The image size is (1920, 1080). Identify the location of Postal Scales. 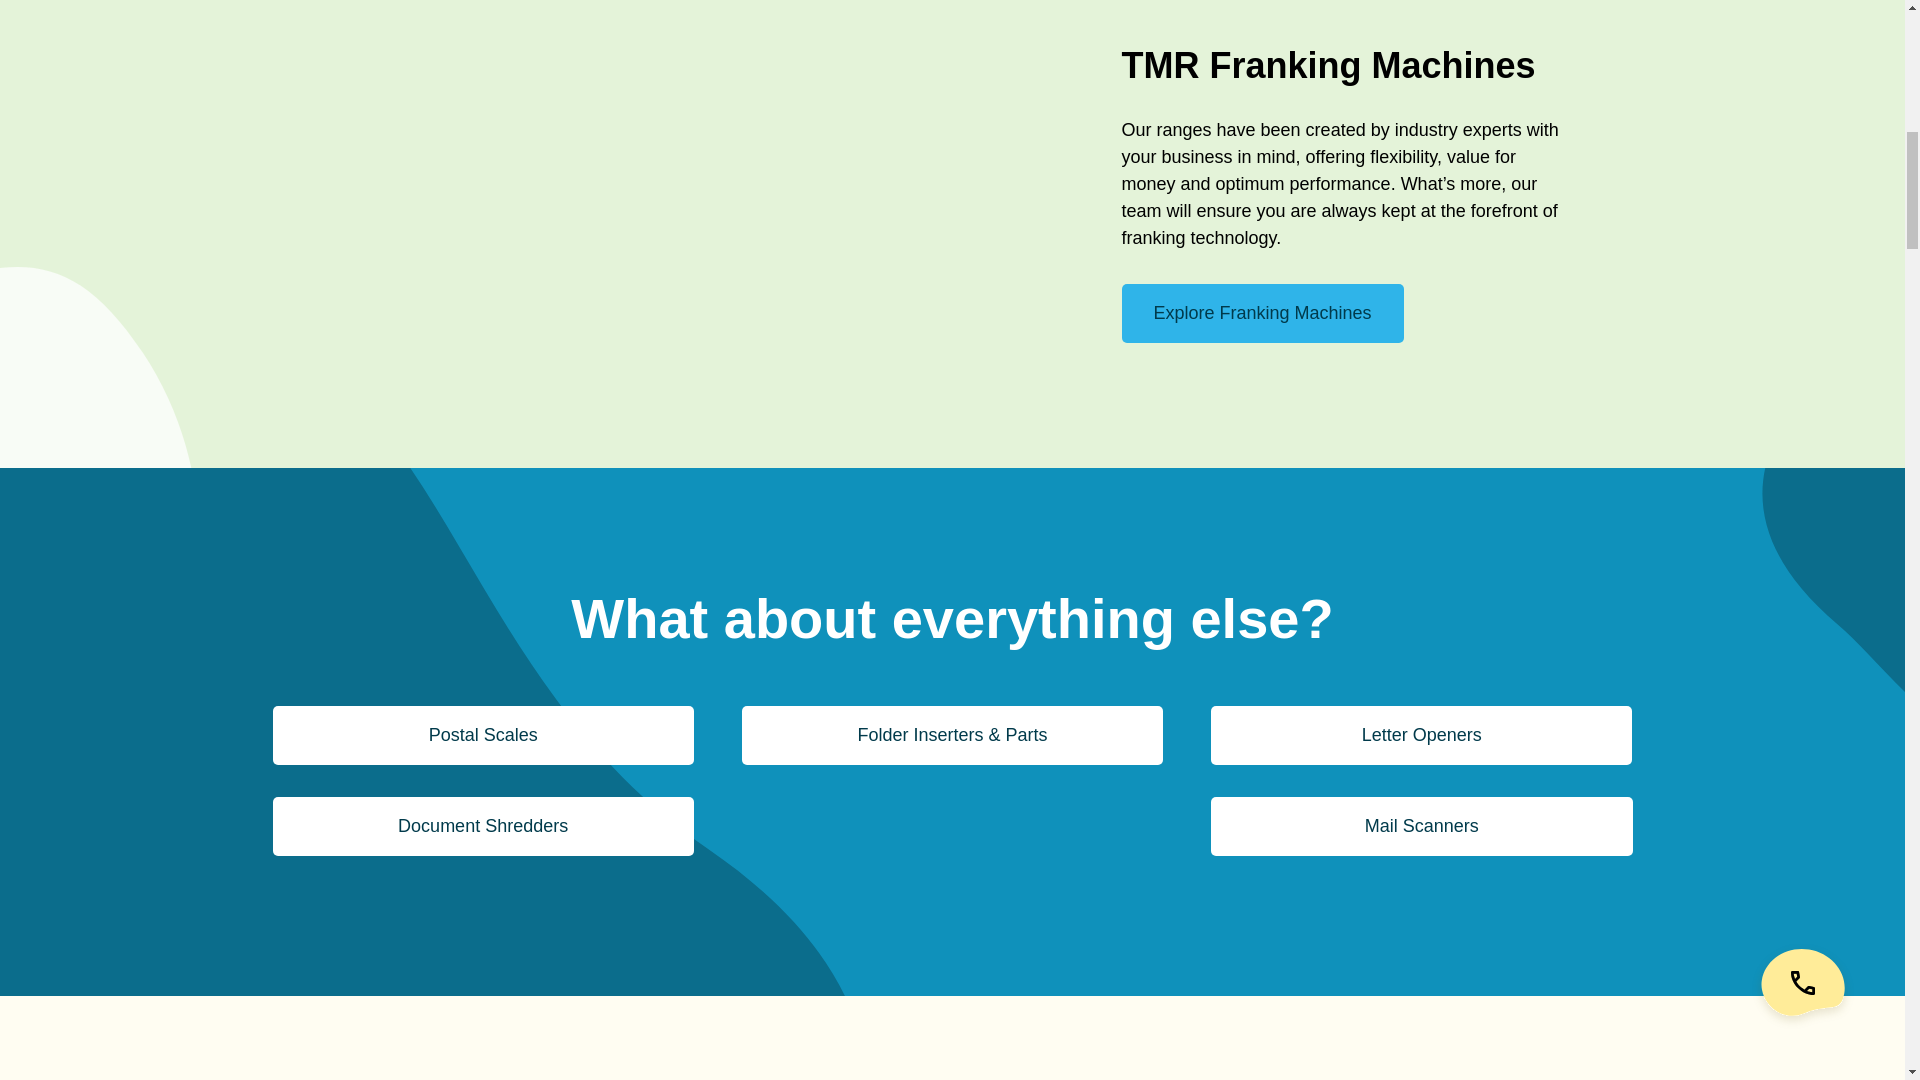
(482, 735).